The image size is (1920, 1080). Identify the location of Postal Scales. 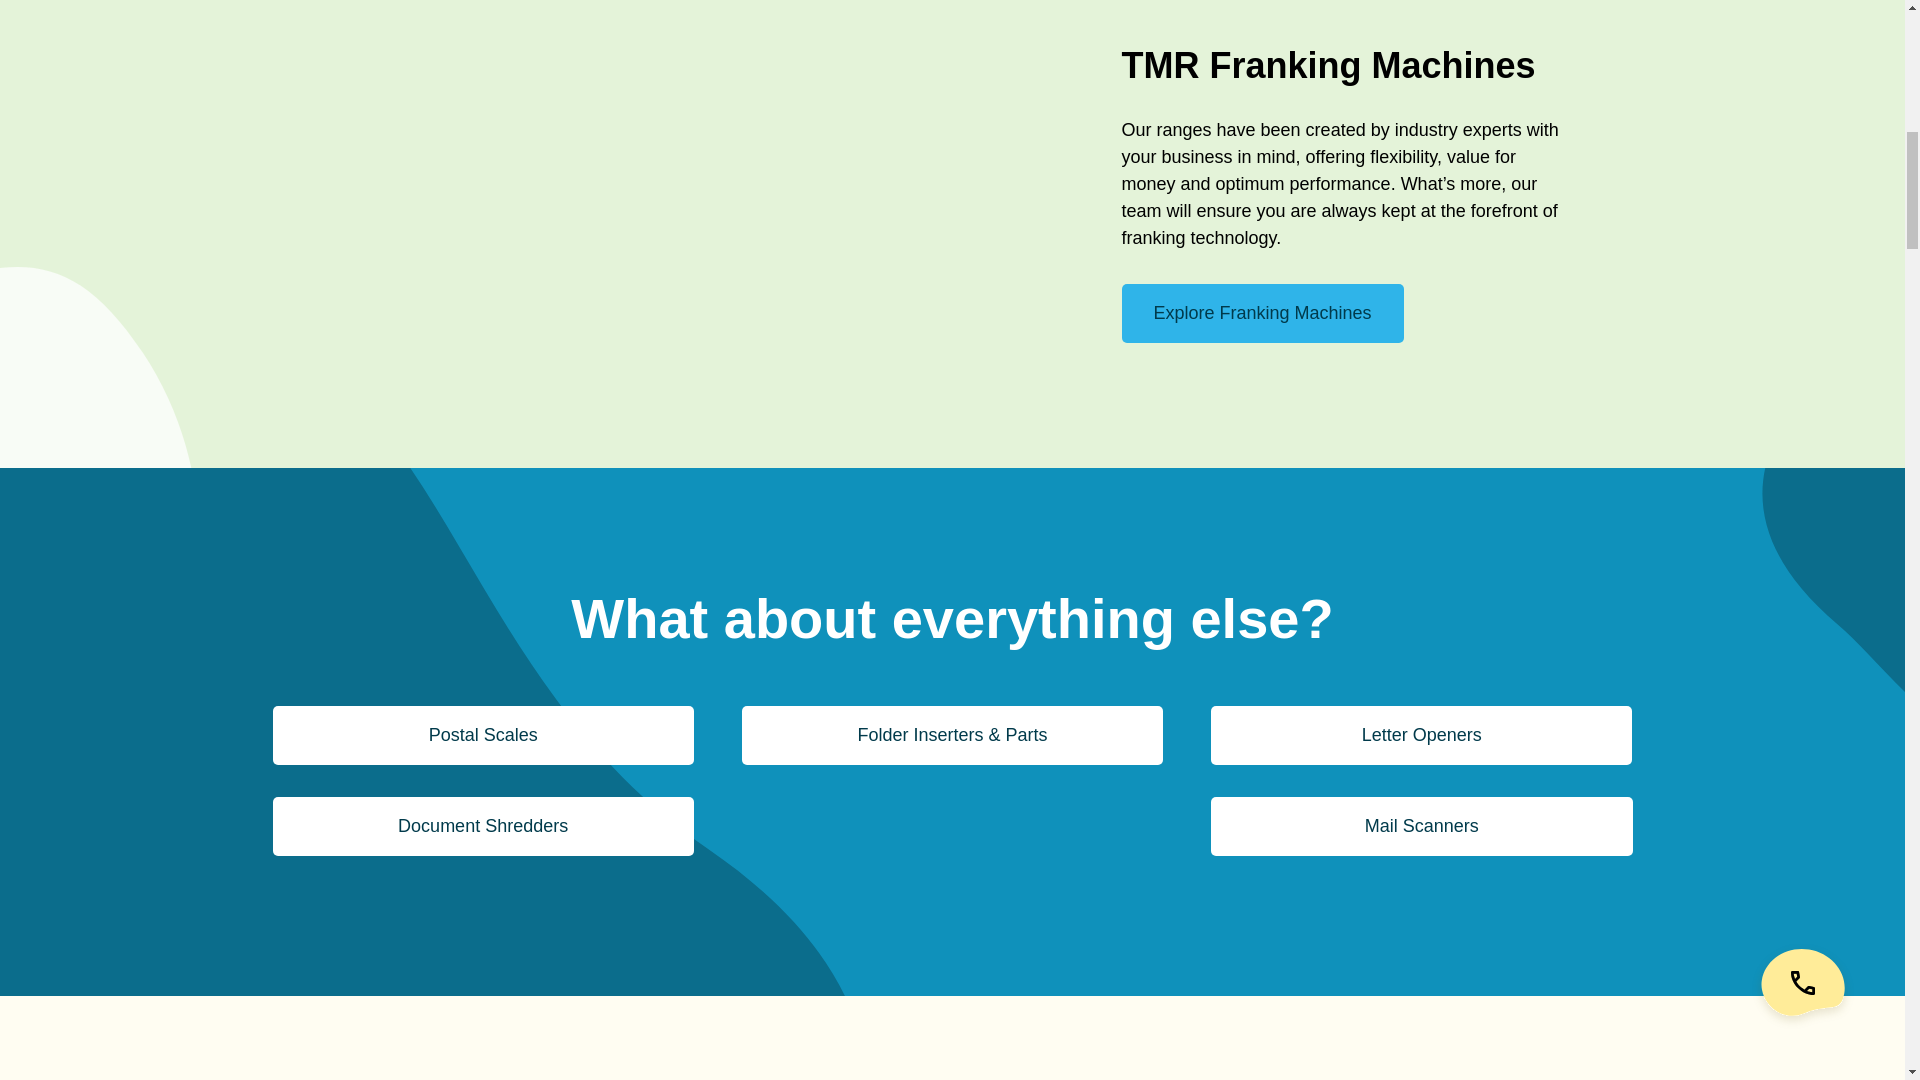
(482, 735).